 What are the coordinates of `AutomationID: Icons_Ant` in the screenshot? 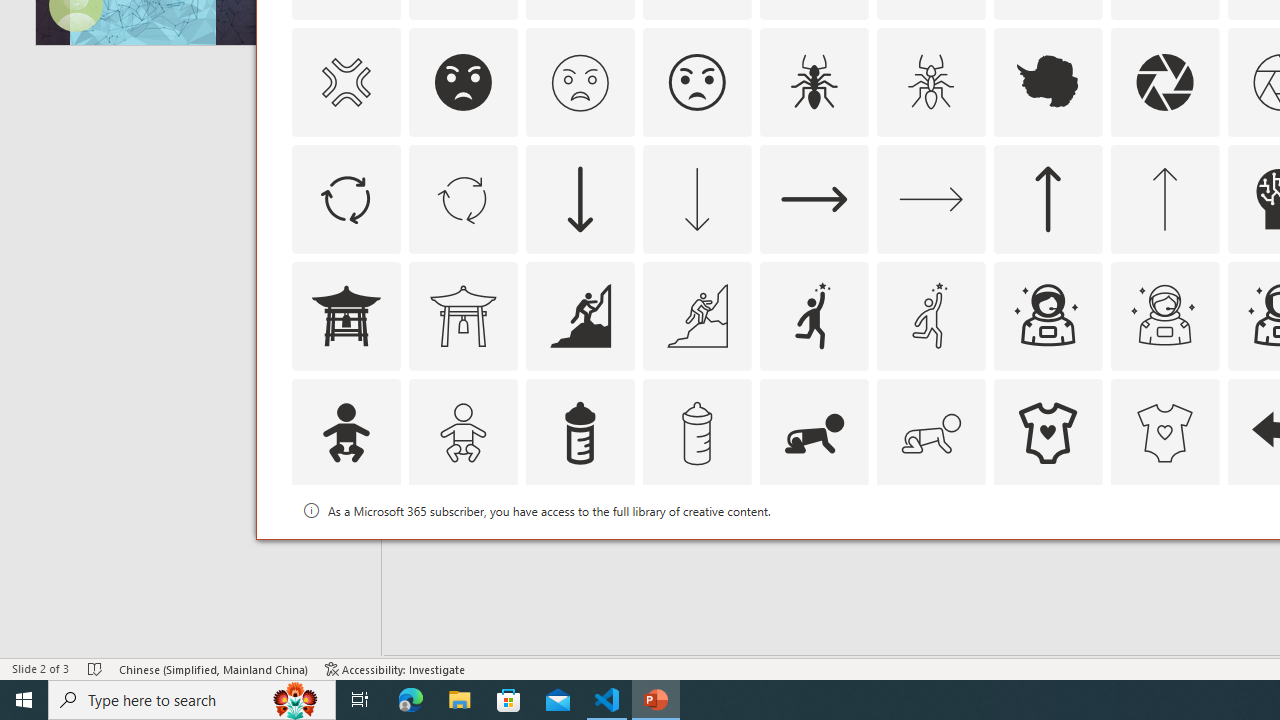 It's located at (814, 82).